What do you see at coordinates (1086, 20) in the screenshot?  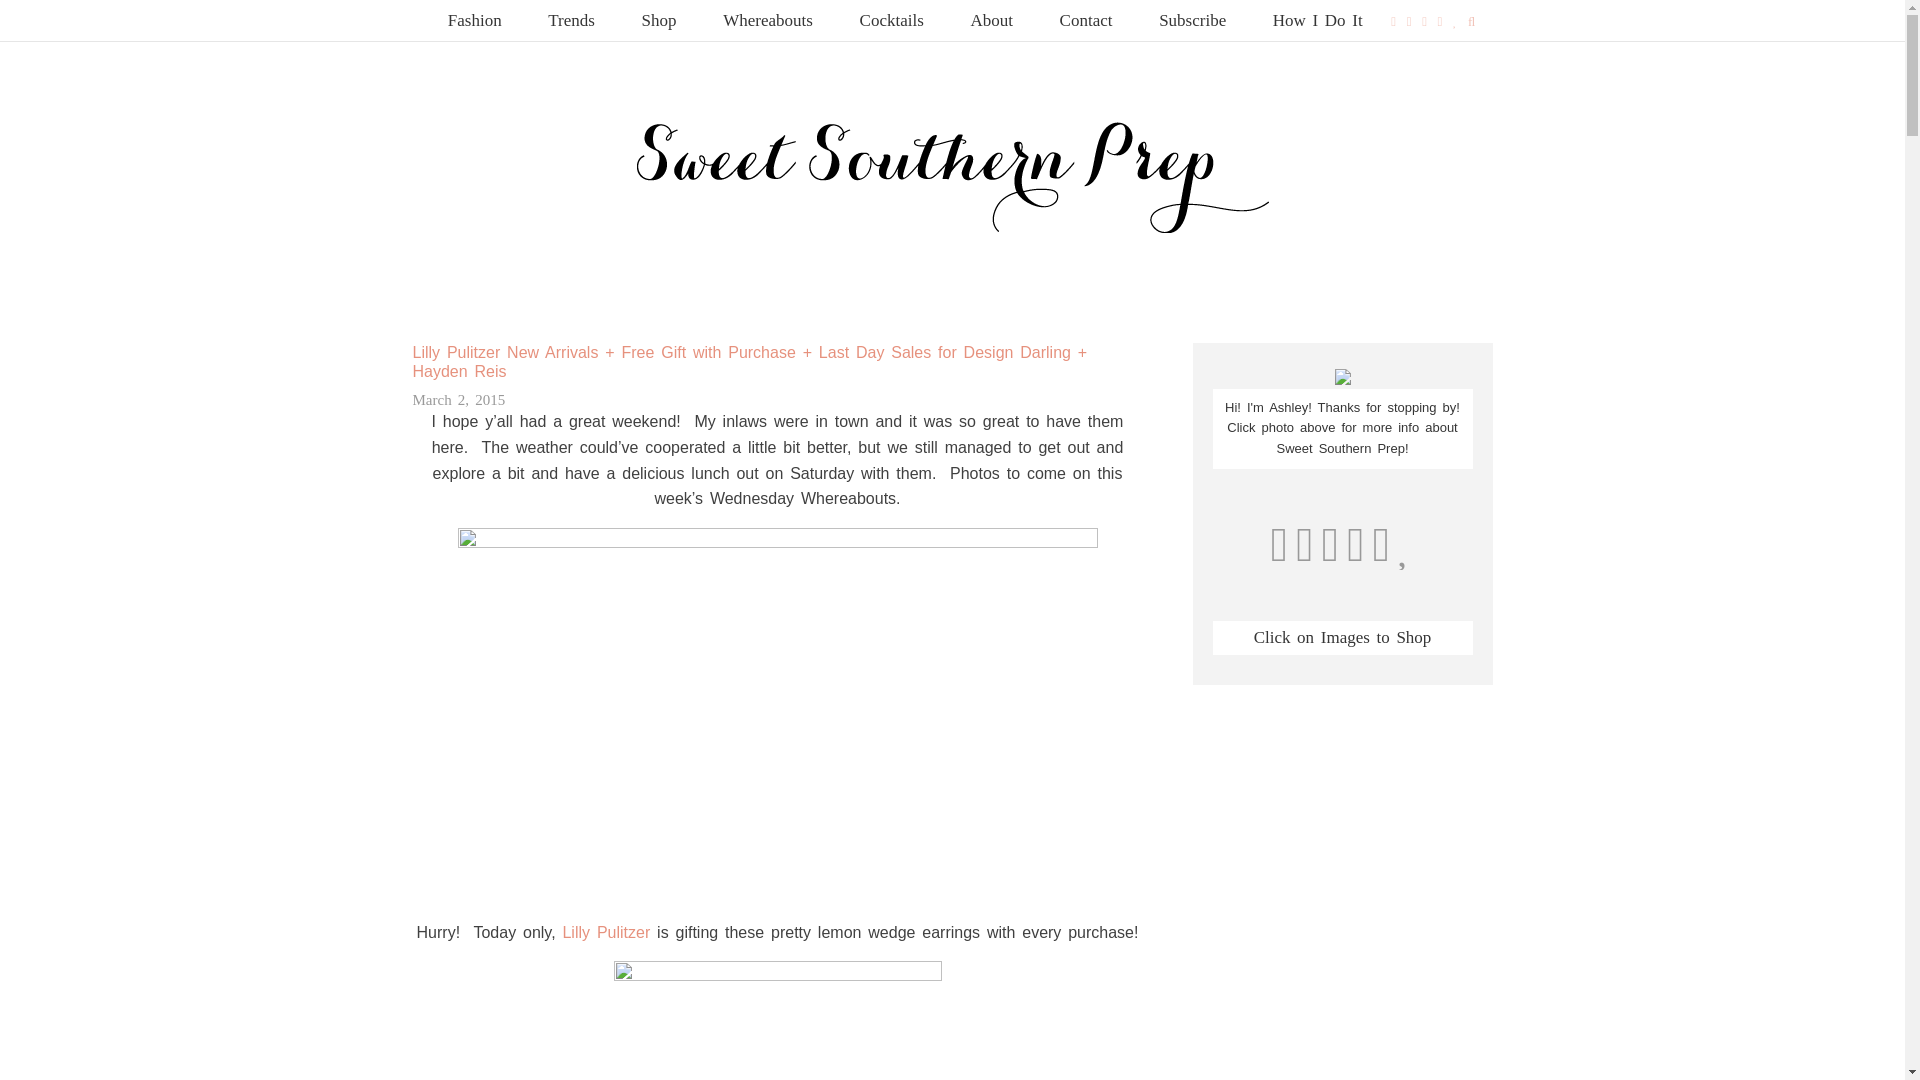 I see `Contact` at bounding box center [1086, 20].